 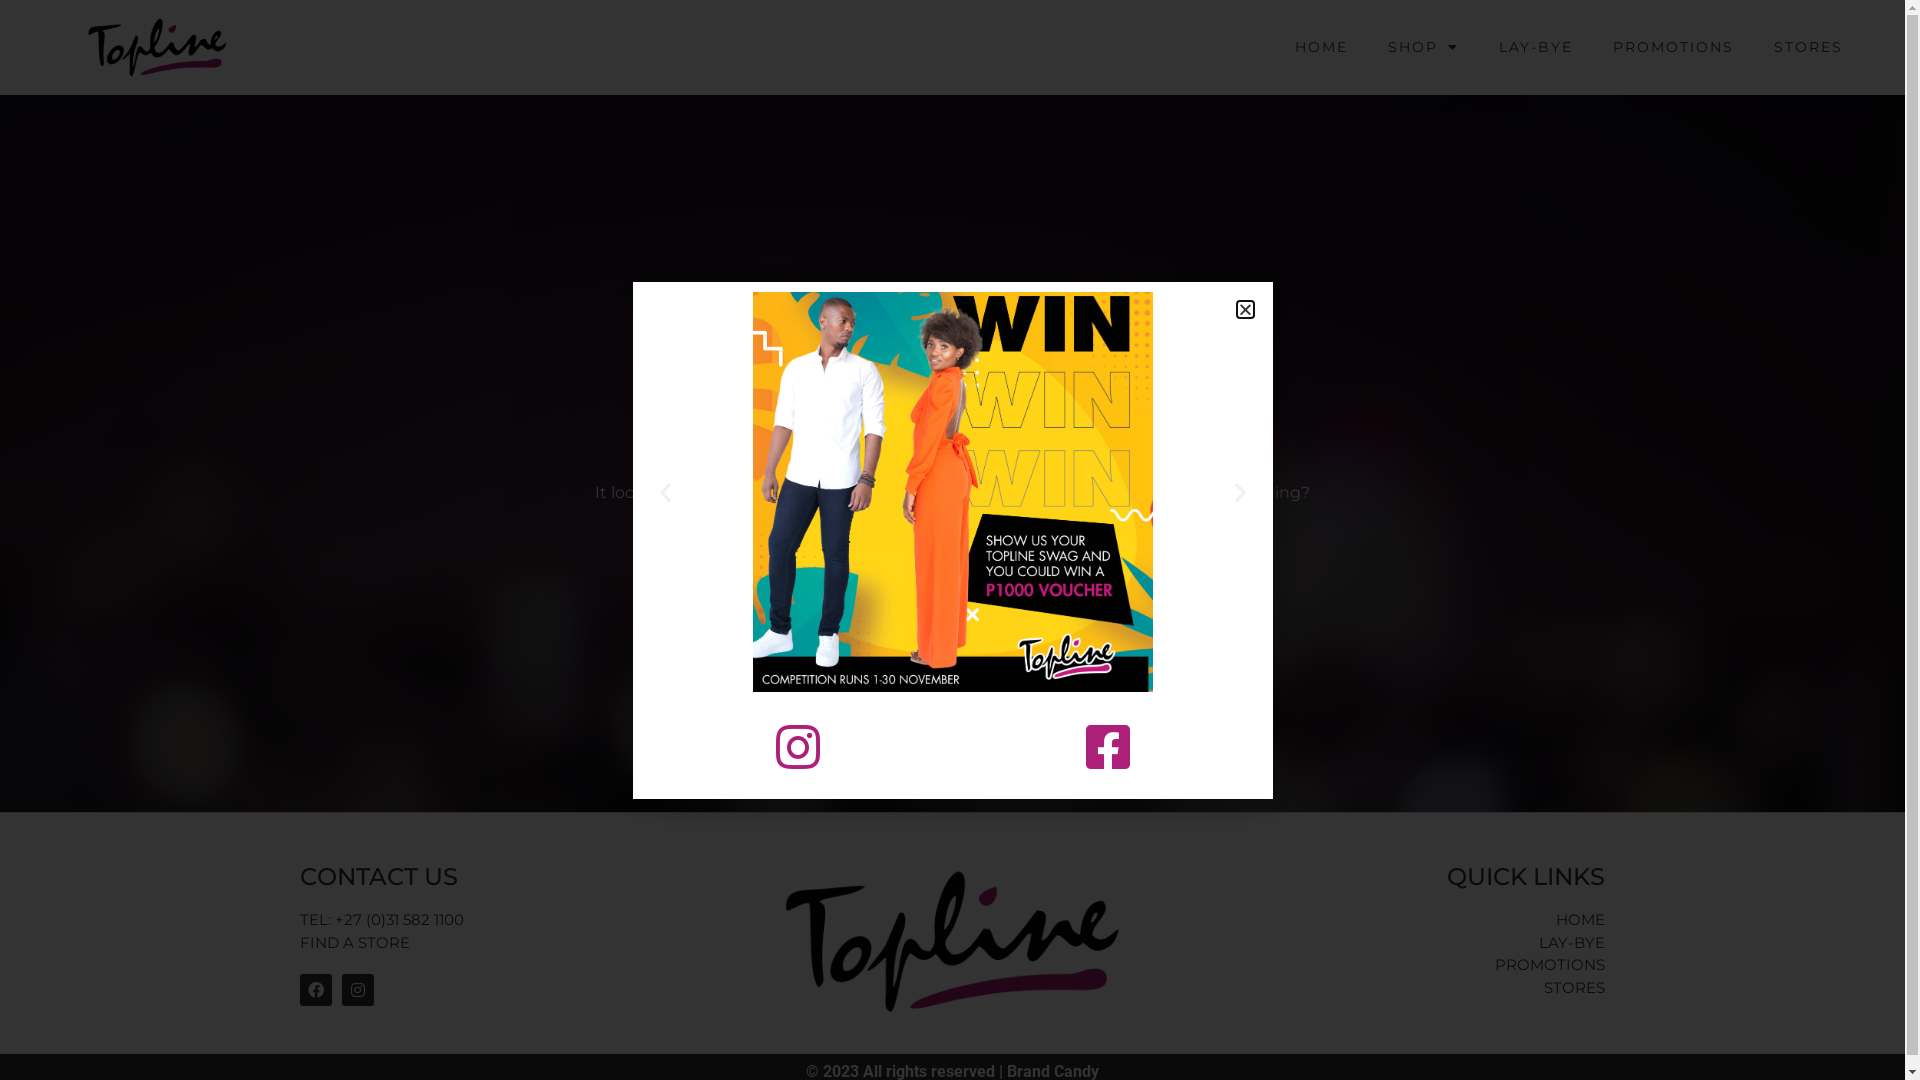 What do you see at coordinates (1394, 966) in the screenshot?
I see `PROMOTIONS` at bounding box center [1394, 966].